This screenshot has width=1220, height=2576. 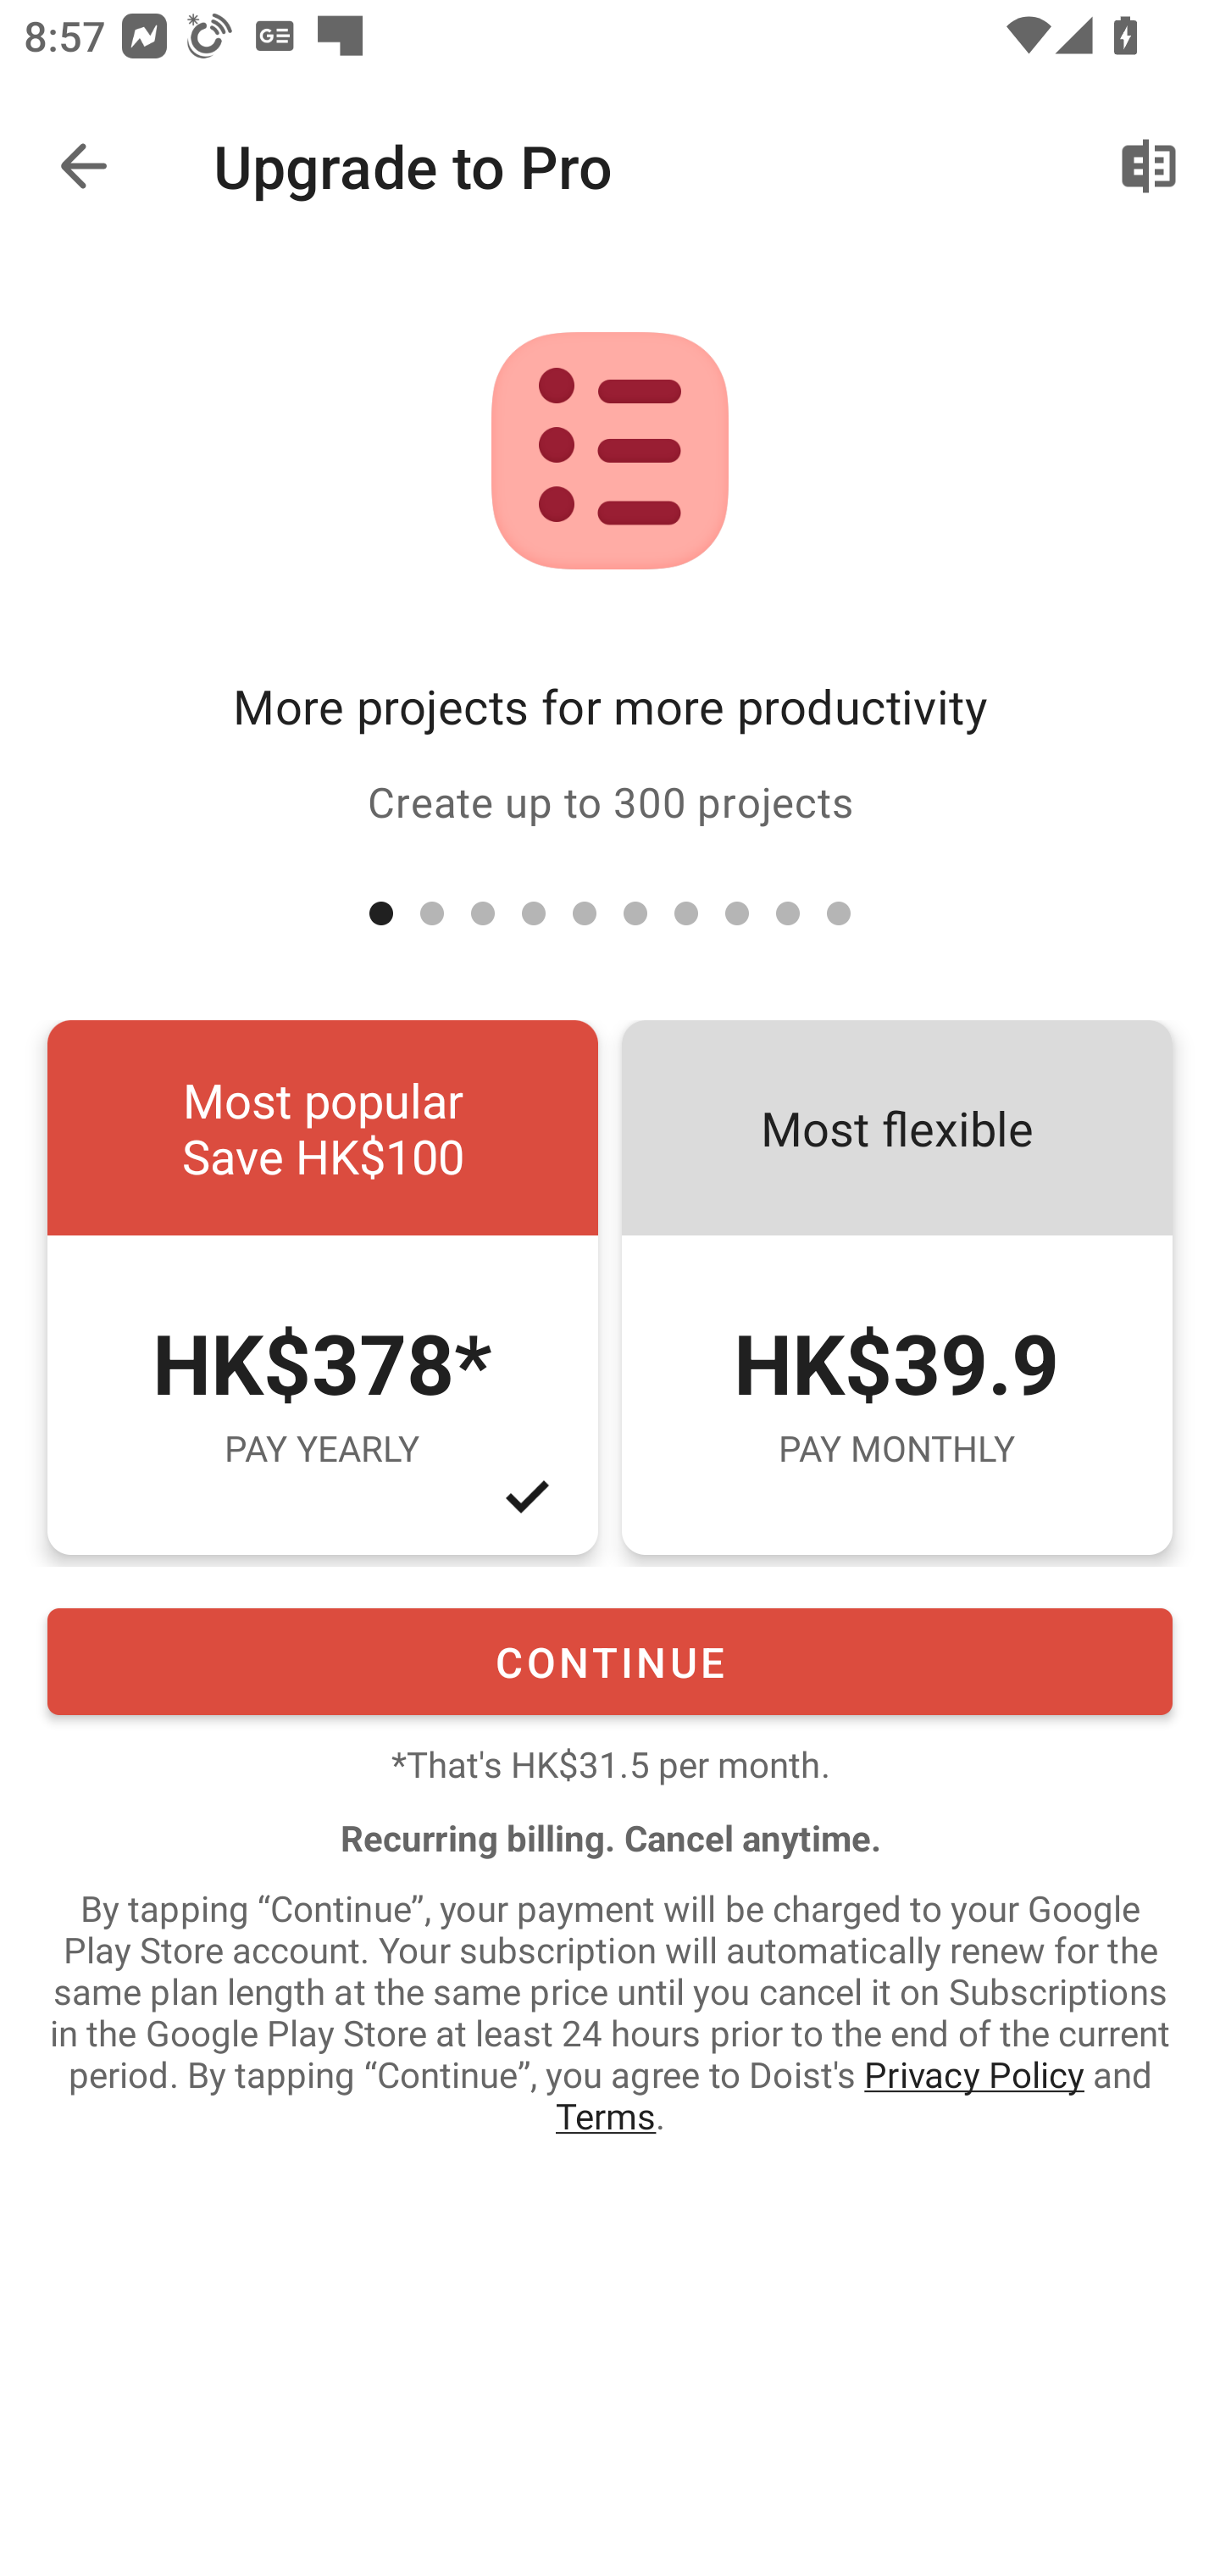 What do you see at coordinates (322, 1288) in the screenshot?
I see `Most popular
Save HK$100 HK$378* PAY YEARLY` at bounding box center [322, 1288].